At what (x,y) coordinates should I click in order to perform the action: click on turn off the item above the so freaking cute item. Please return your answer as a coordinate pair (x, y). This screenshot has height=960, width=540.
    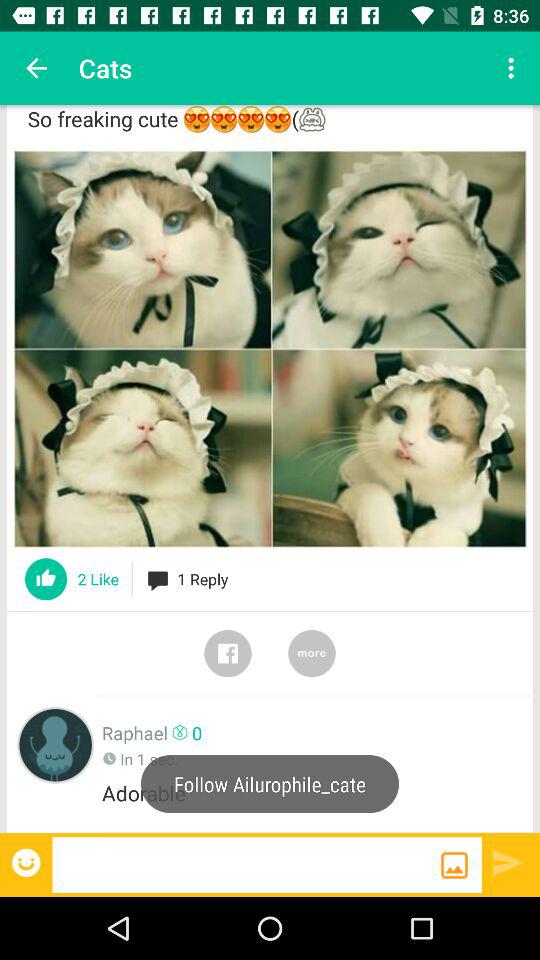
    Looking at the image, I should click on (36, 68).